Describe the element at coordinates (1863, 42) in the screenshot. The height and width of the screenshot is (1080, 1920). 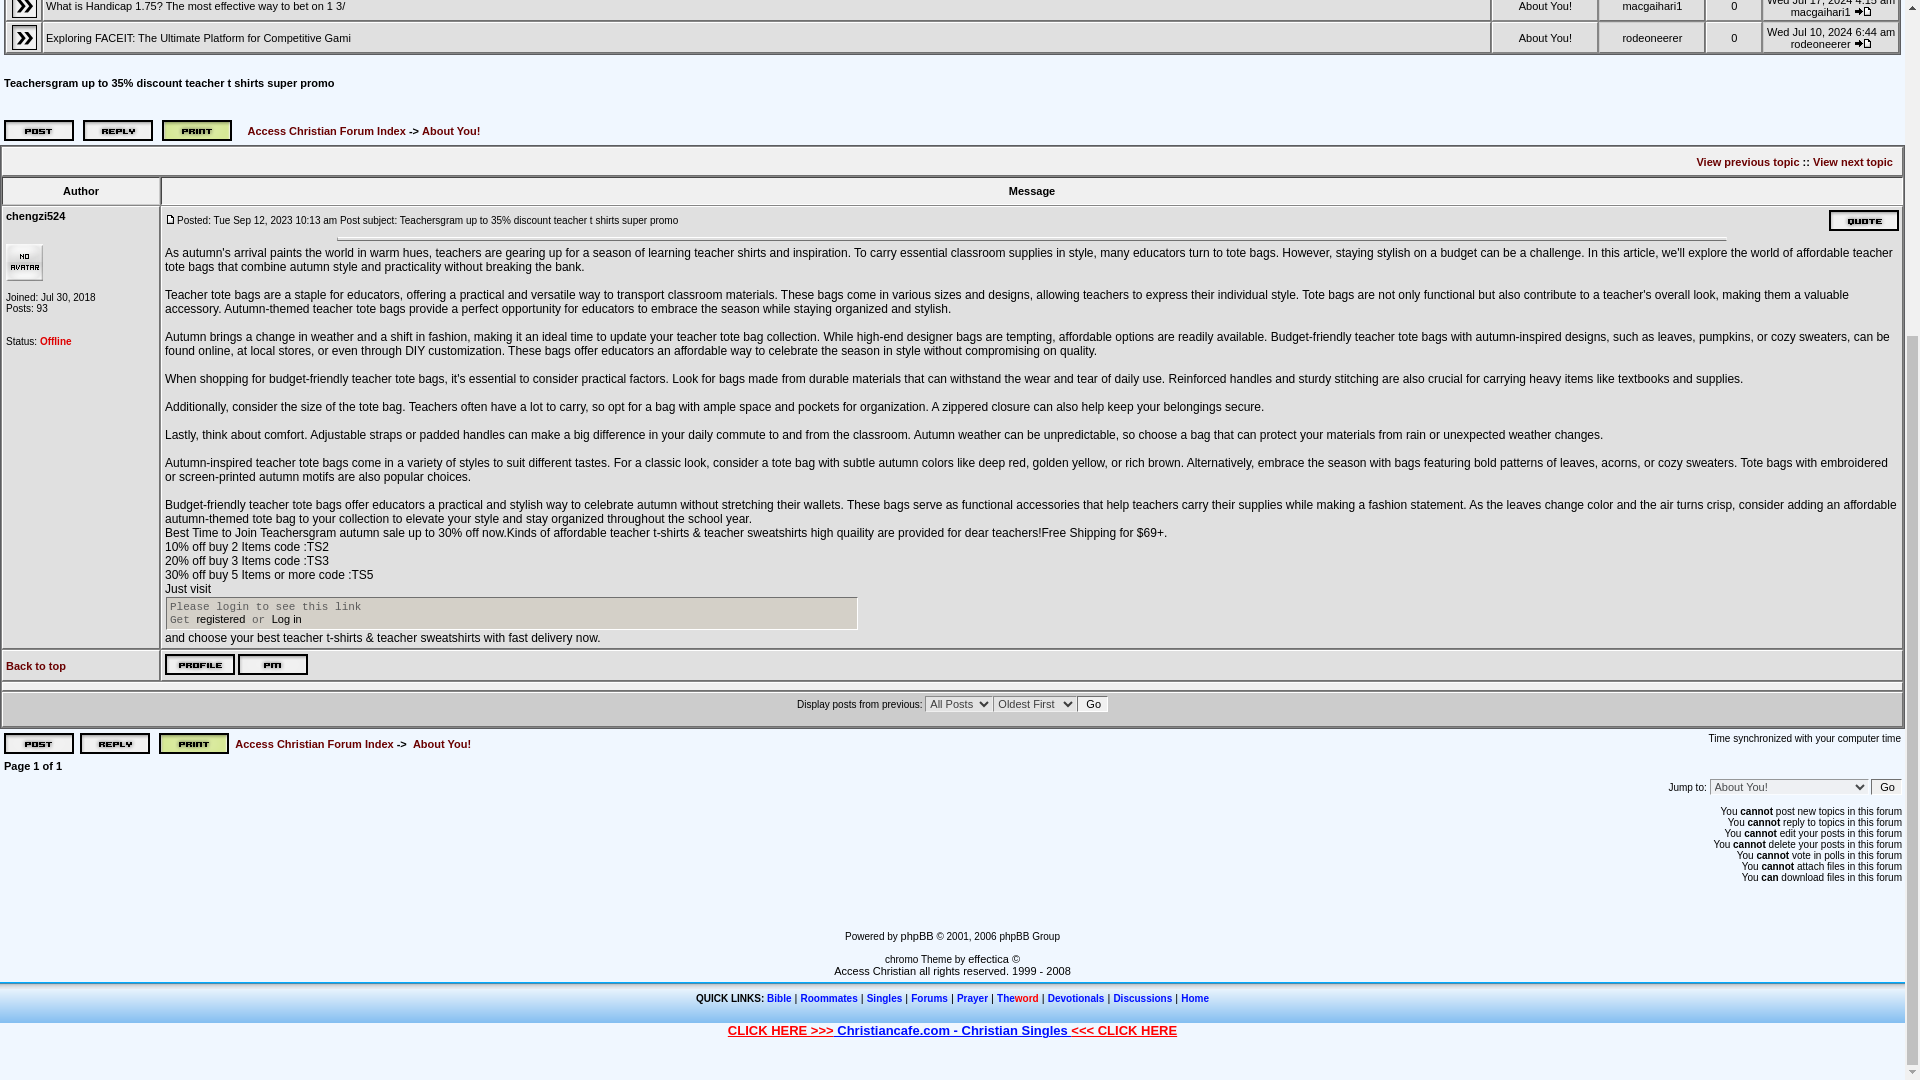
I see `View latest post` at that location.